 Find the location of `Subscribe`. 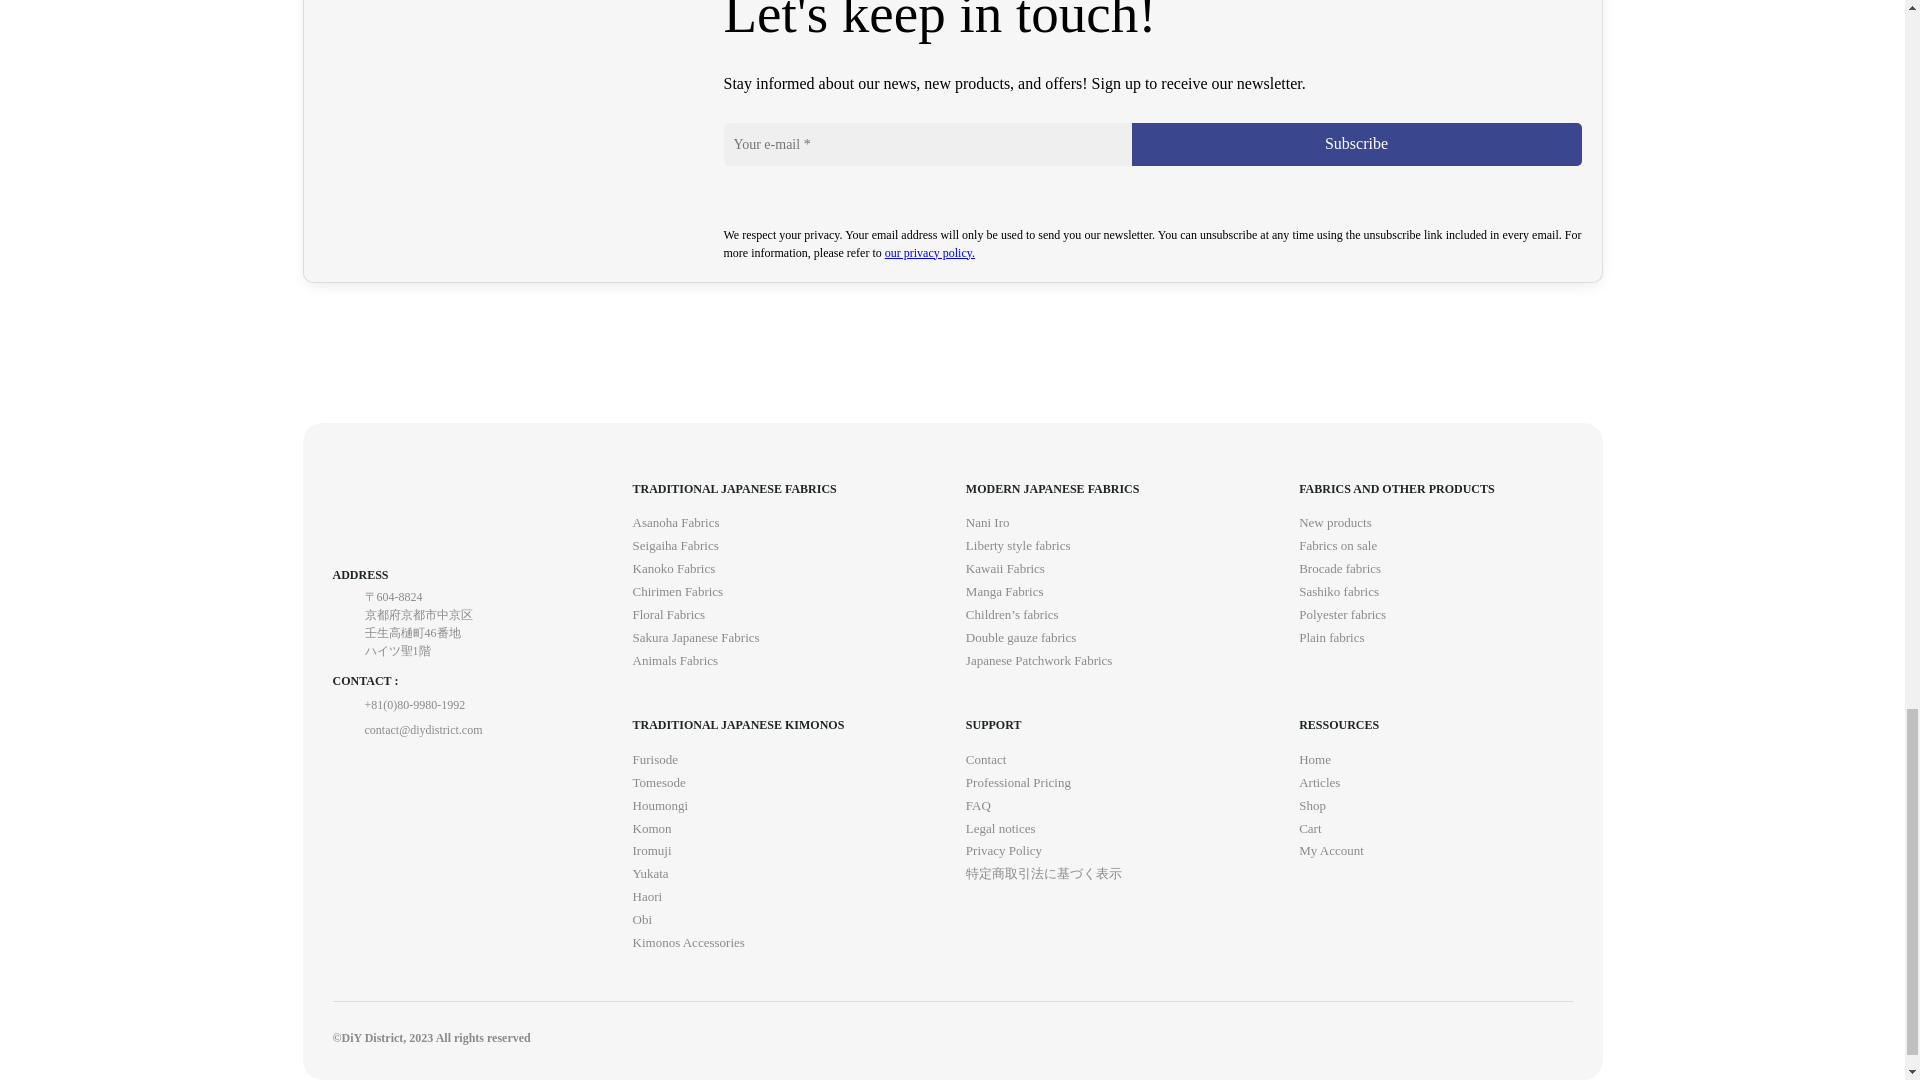

Subscribe is located at coordinates (1357, 144).